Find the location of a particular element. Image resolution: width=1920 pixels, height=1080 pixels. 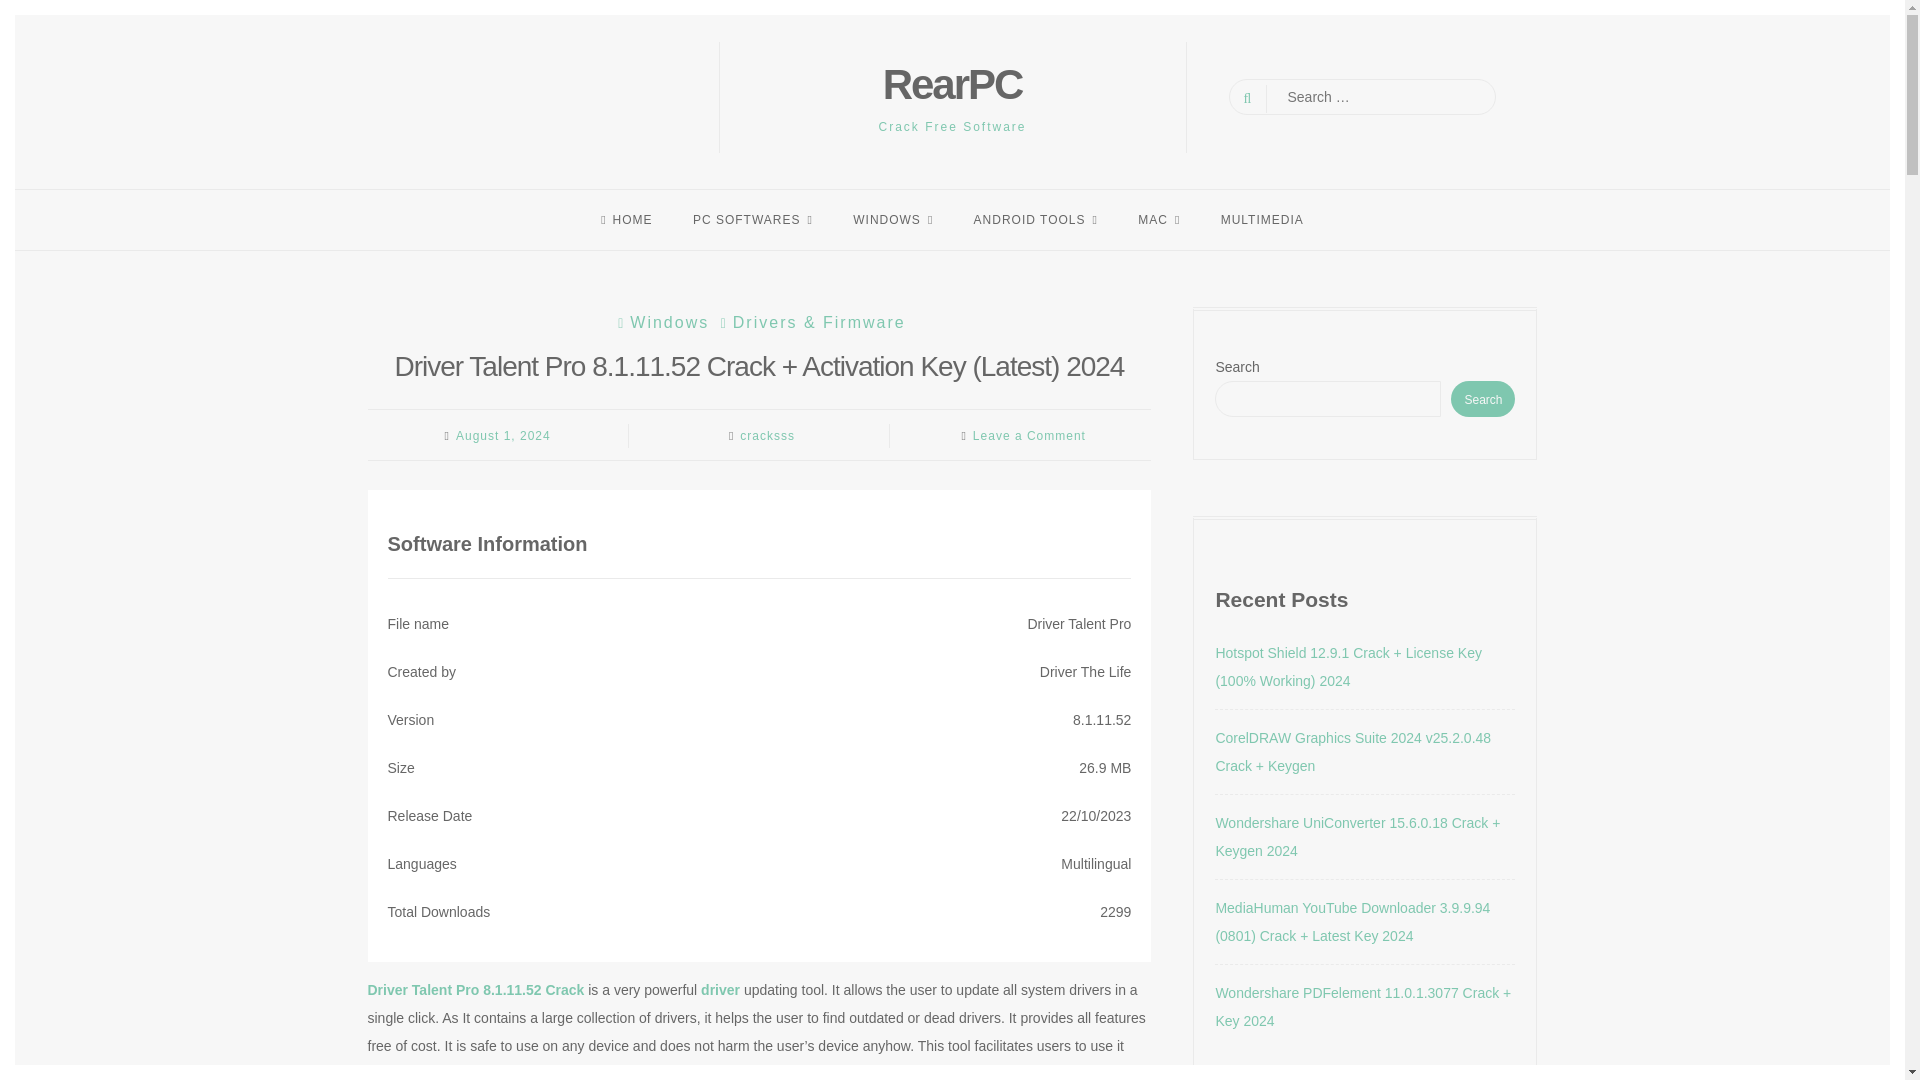

WINDOWS is located at coordinates (892, 219).